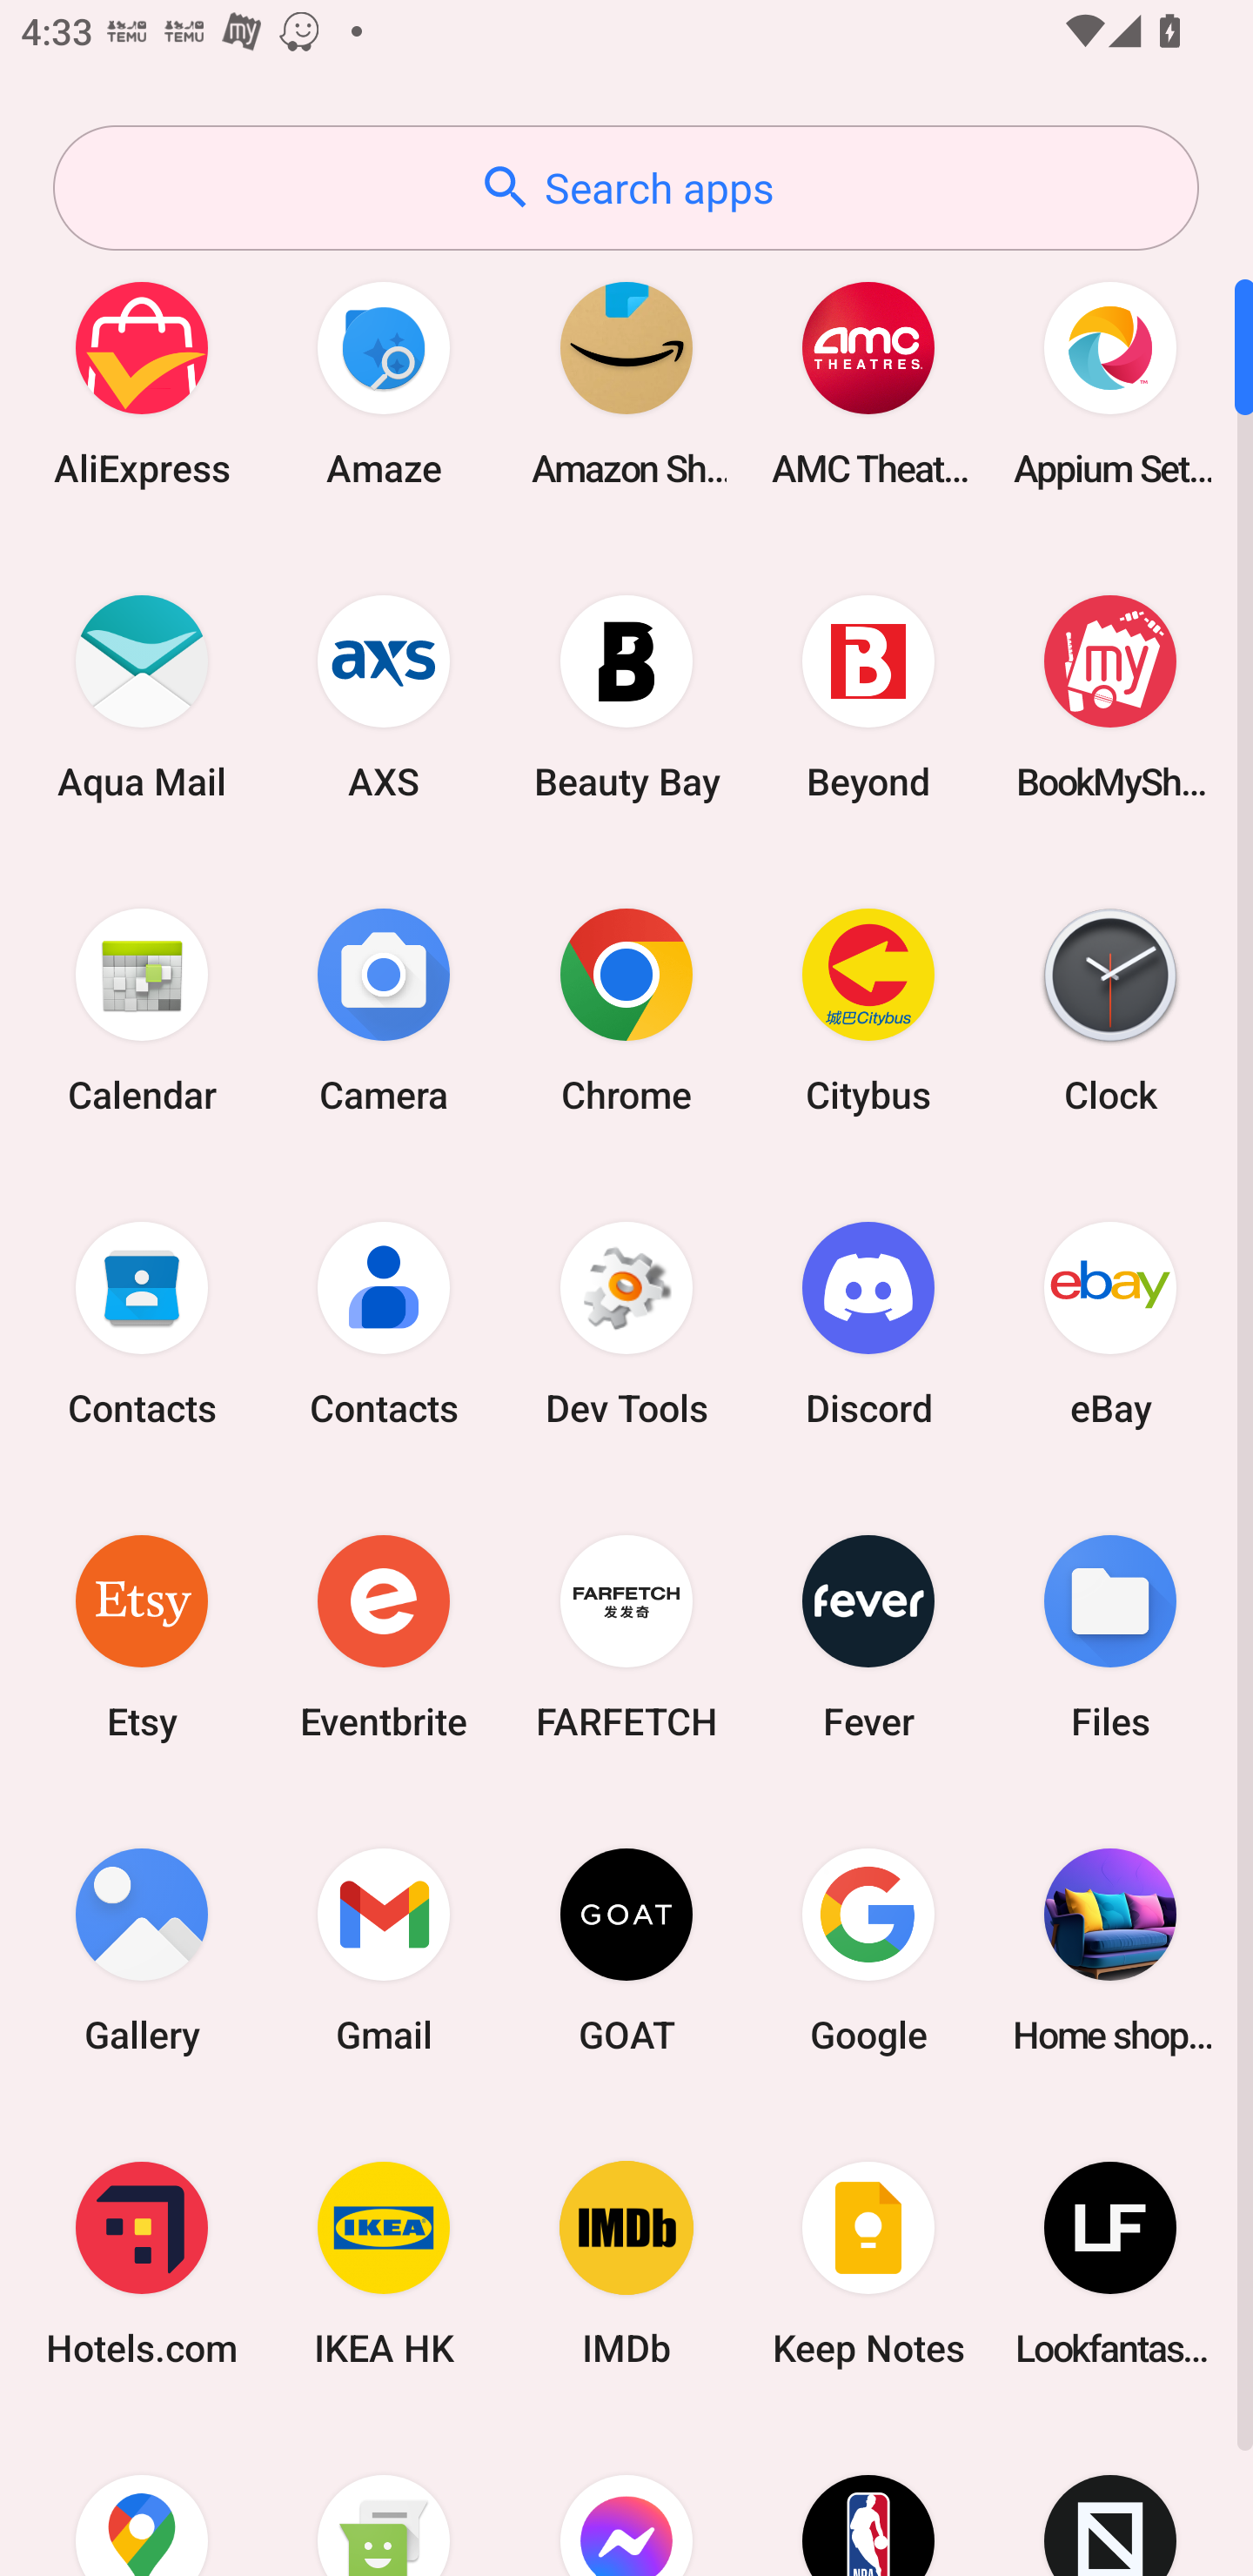  What do you see at coordinates (142, 1010) in the screenshot?
I see `Calendar` at bounding box center [142, 1010].